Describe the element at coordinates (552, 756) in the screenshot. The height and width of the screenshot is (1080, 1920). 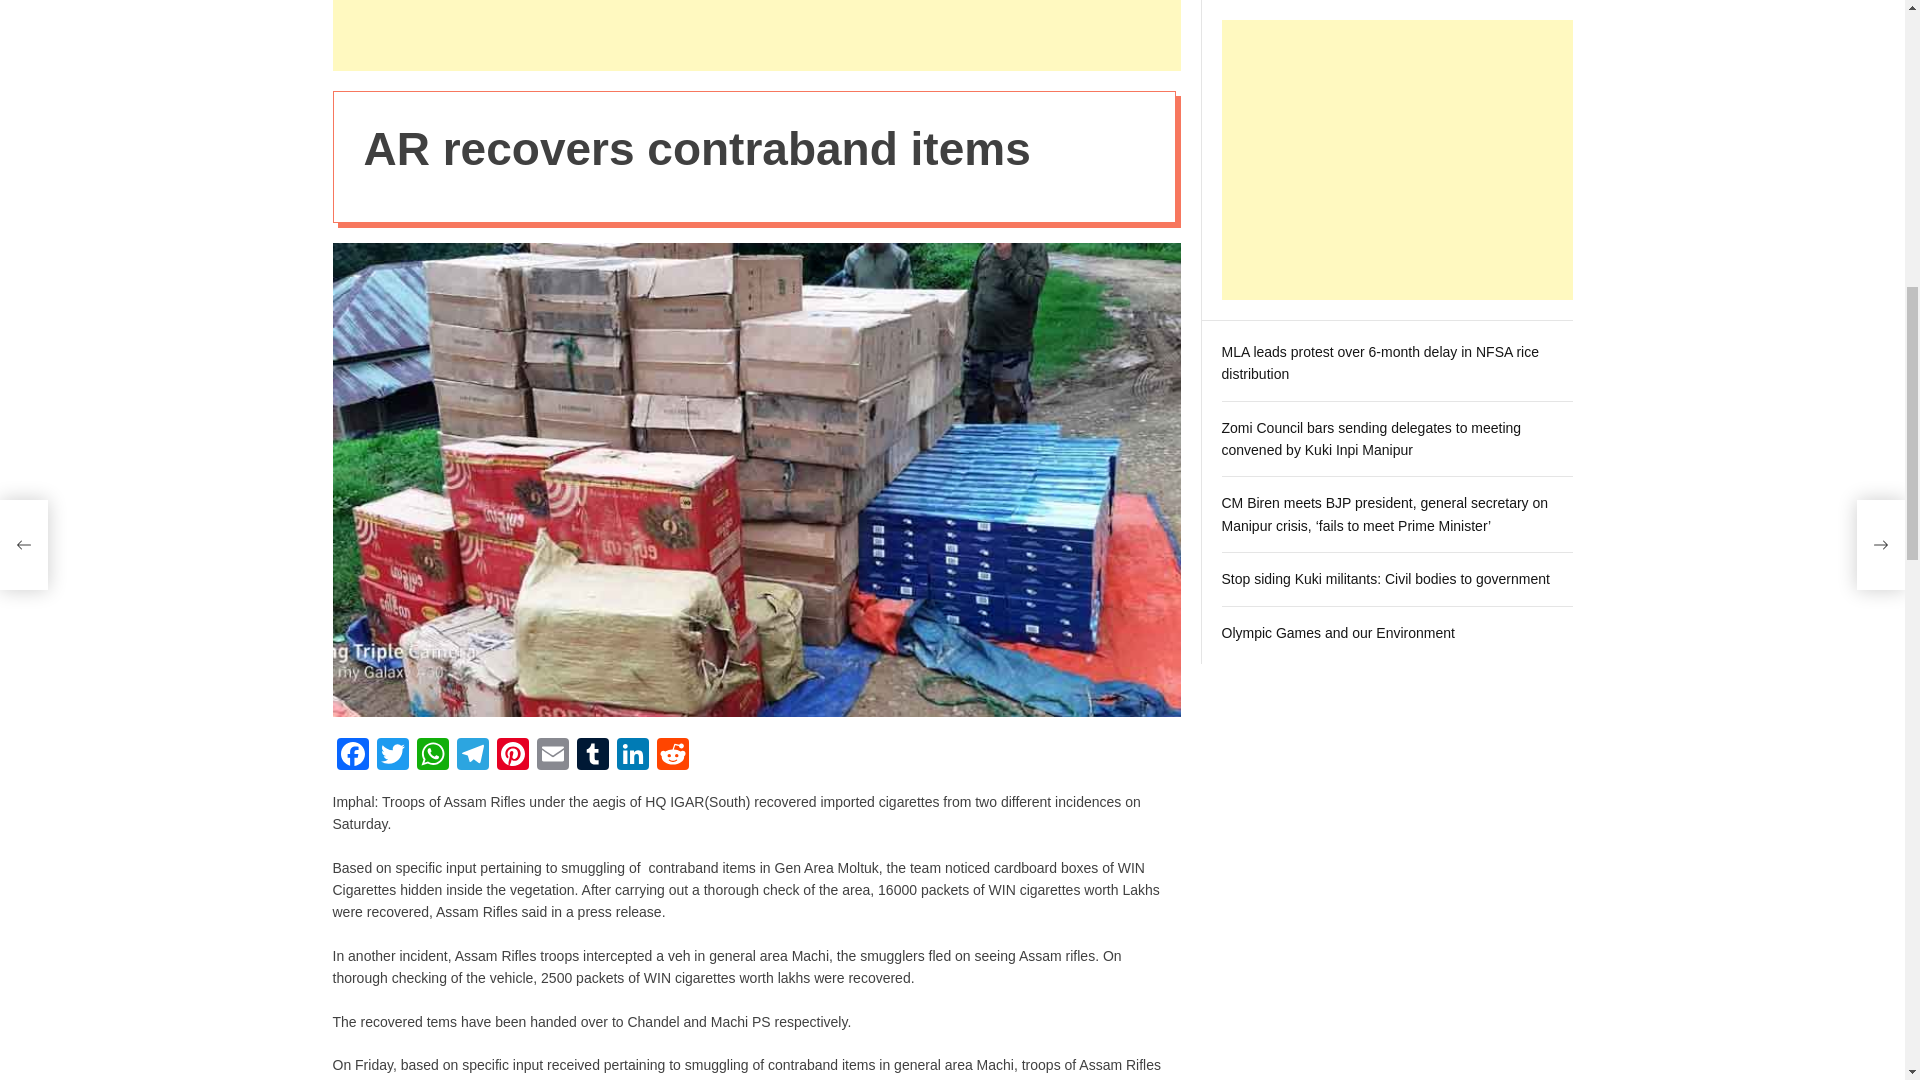
I see `Email` at that location.